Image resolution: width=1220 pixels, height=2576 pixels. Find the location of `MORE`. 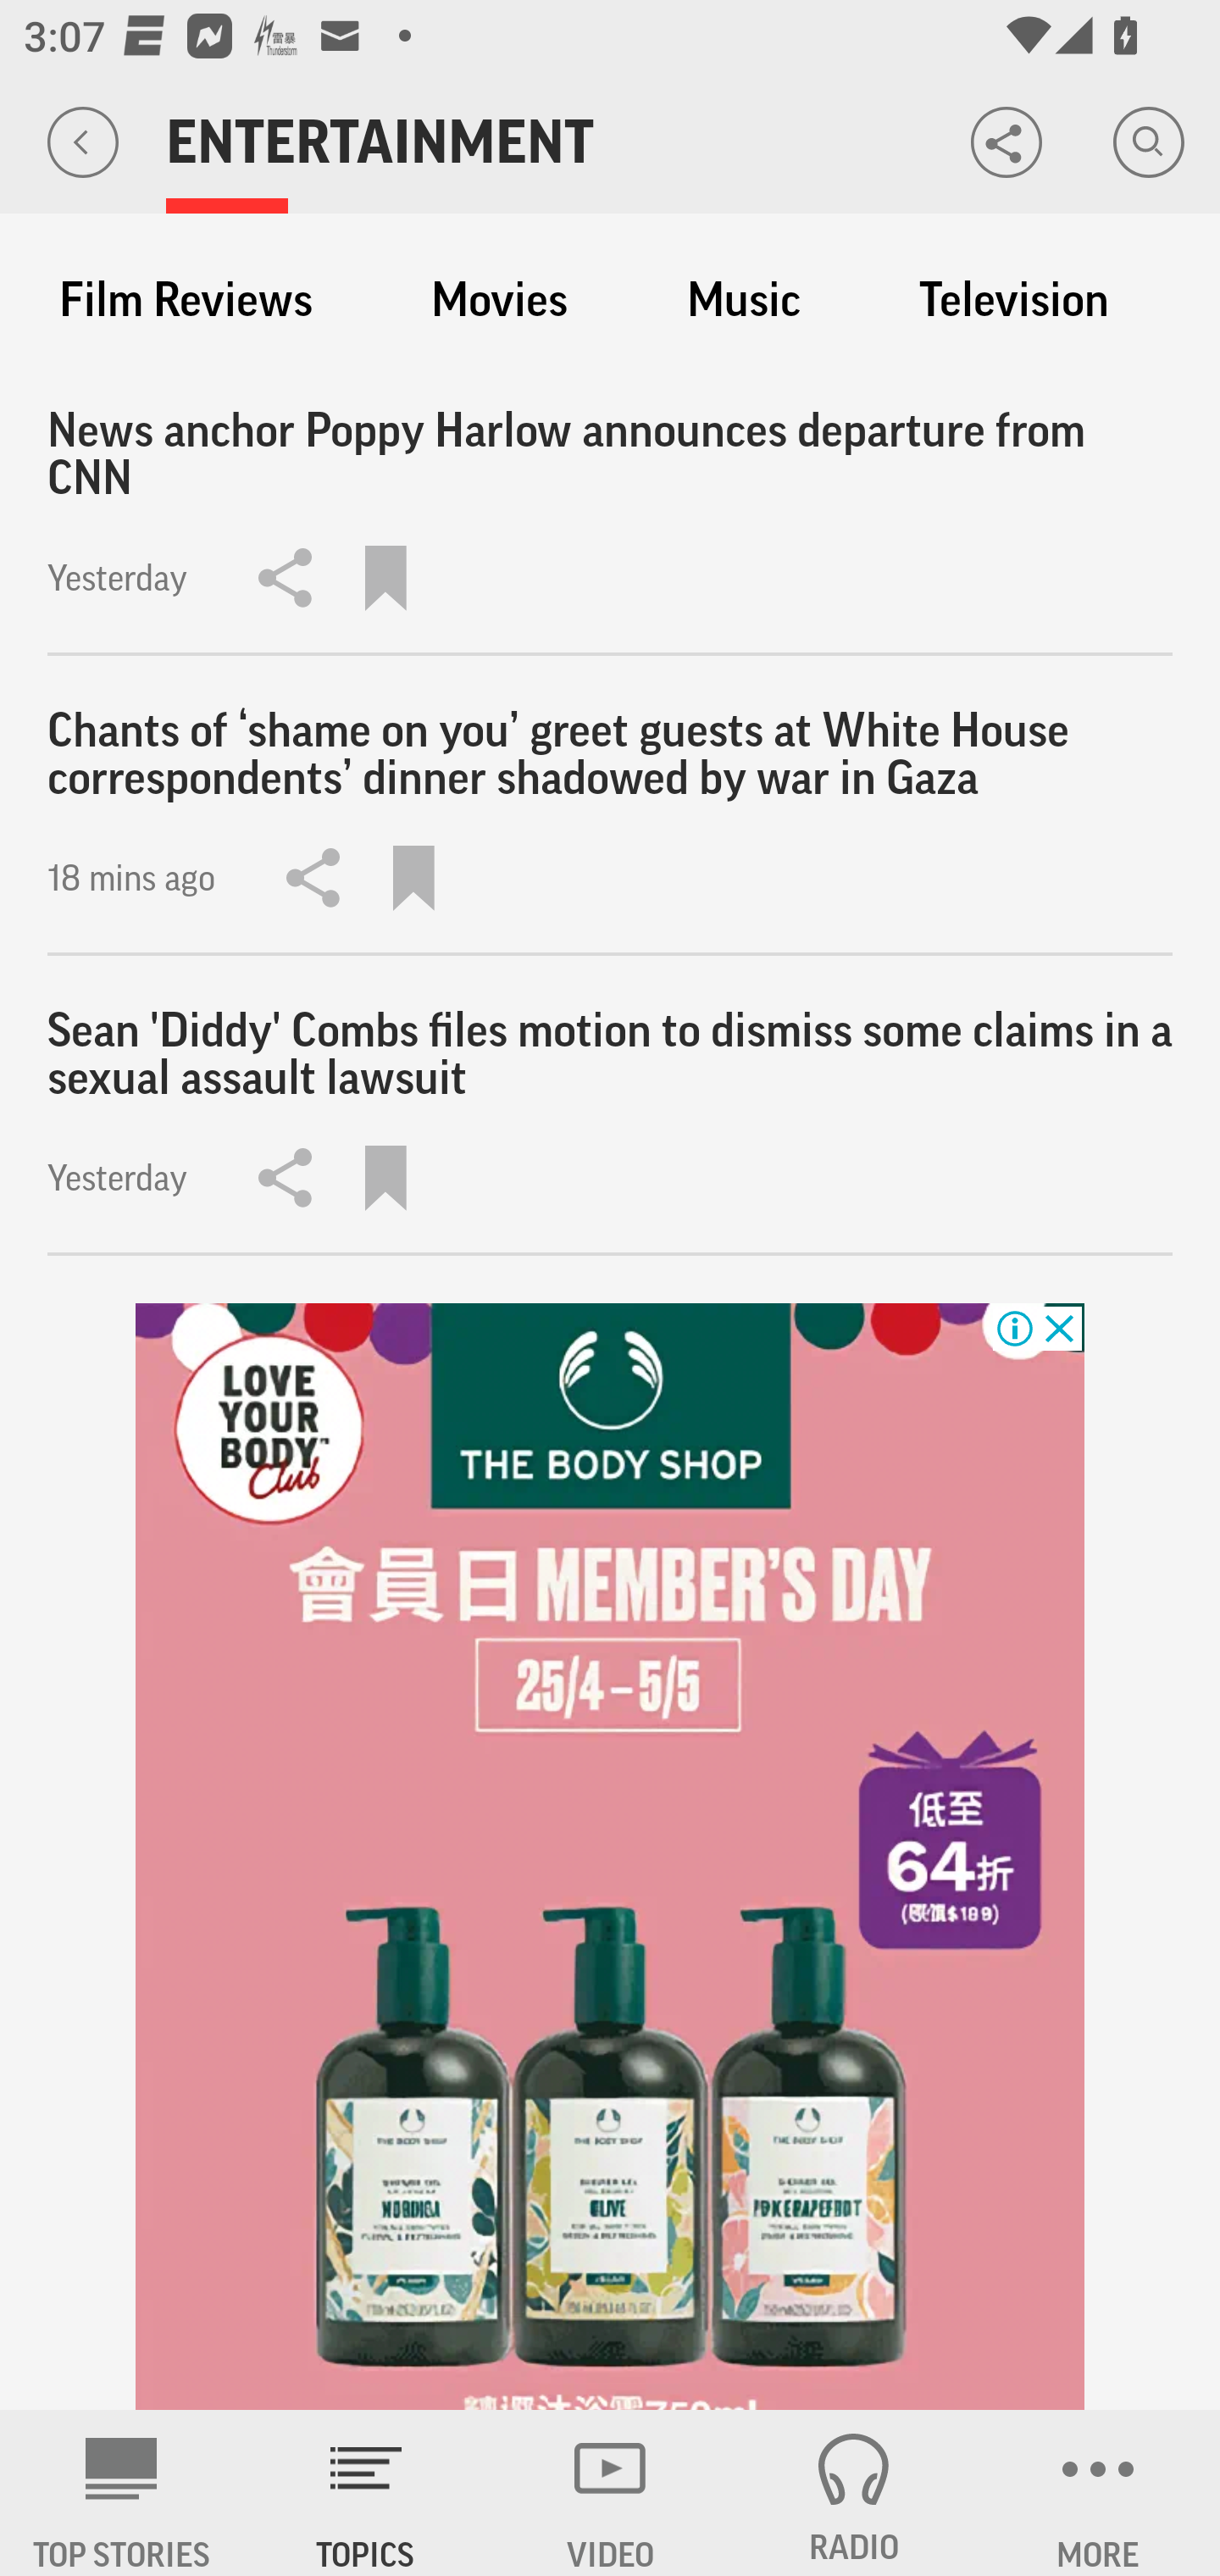

MORE is located at coordinates (1098, 2493).